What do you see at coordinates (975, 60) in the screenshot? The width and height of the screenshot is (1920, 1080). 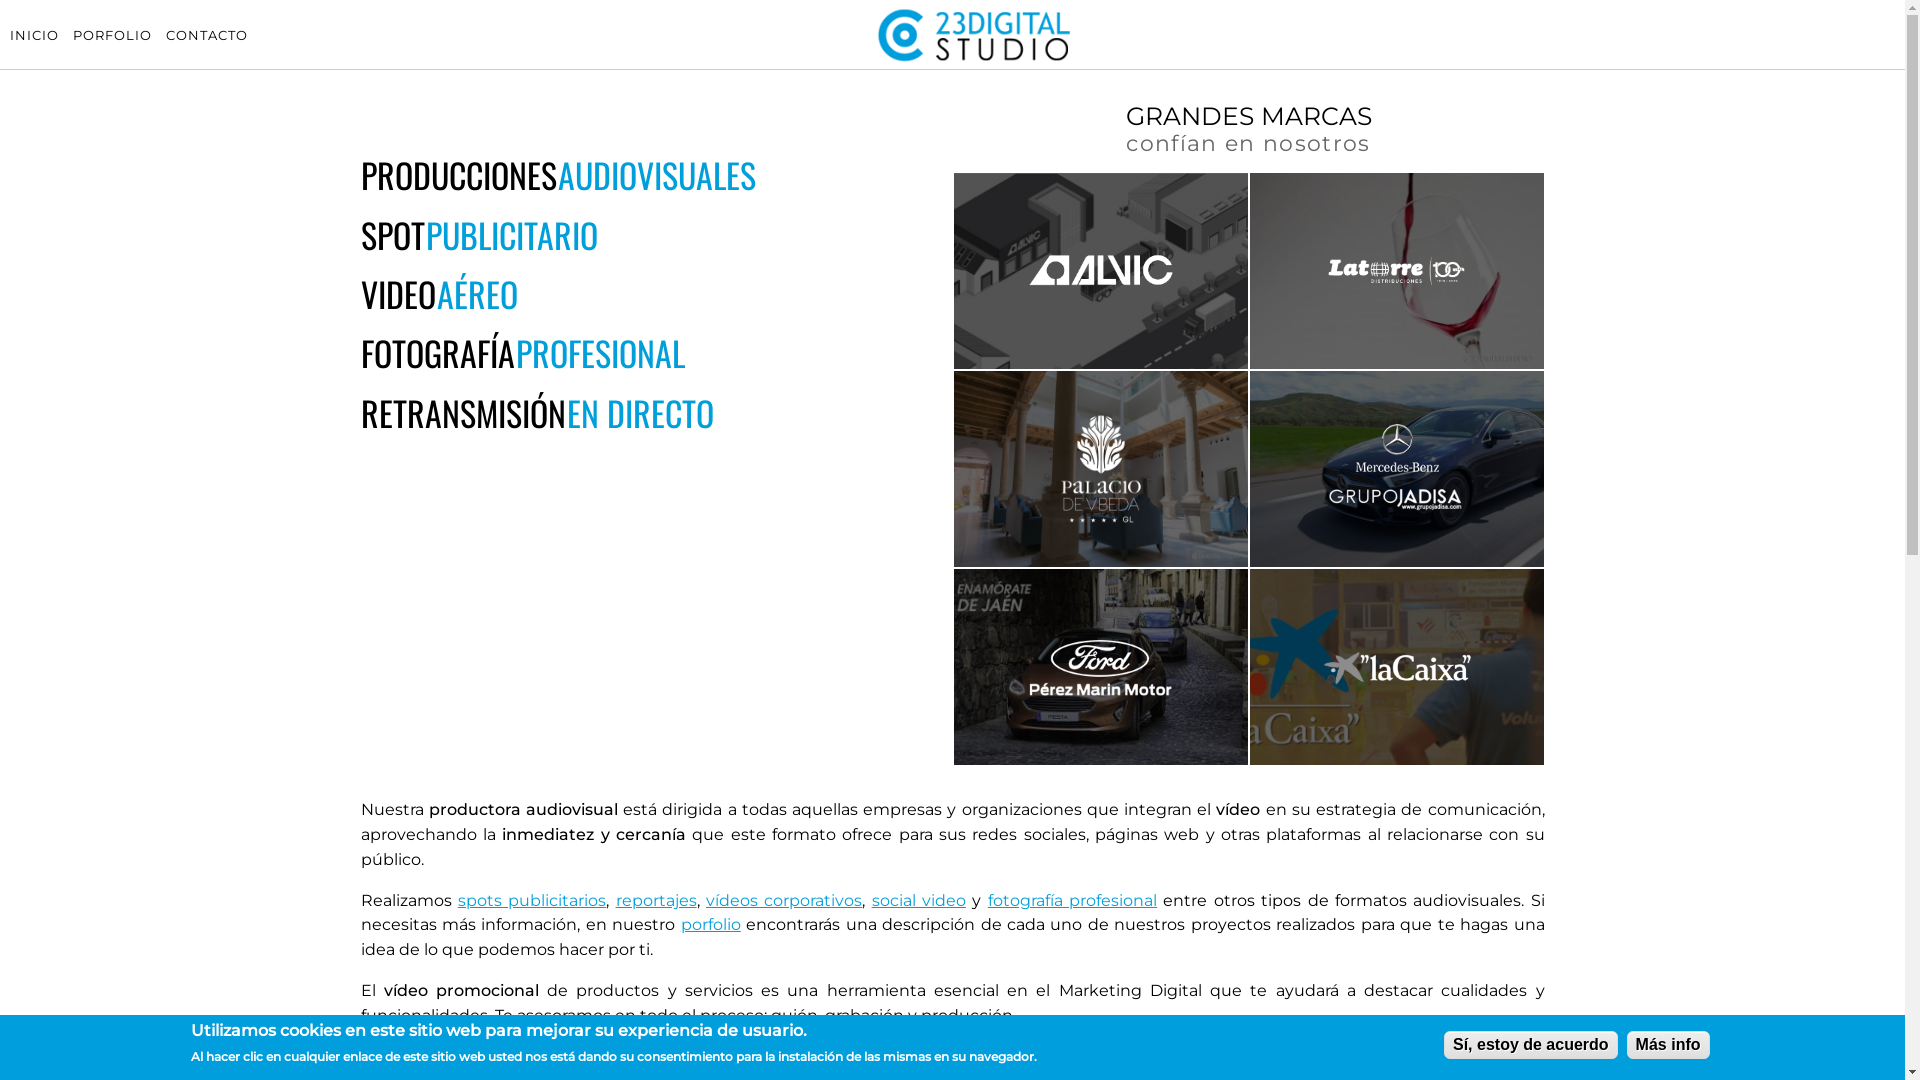 I see `Ir a la portada` at bounding box center [975, 60].